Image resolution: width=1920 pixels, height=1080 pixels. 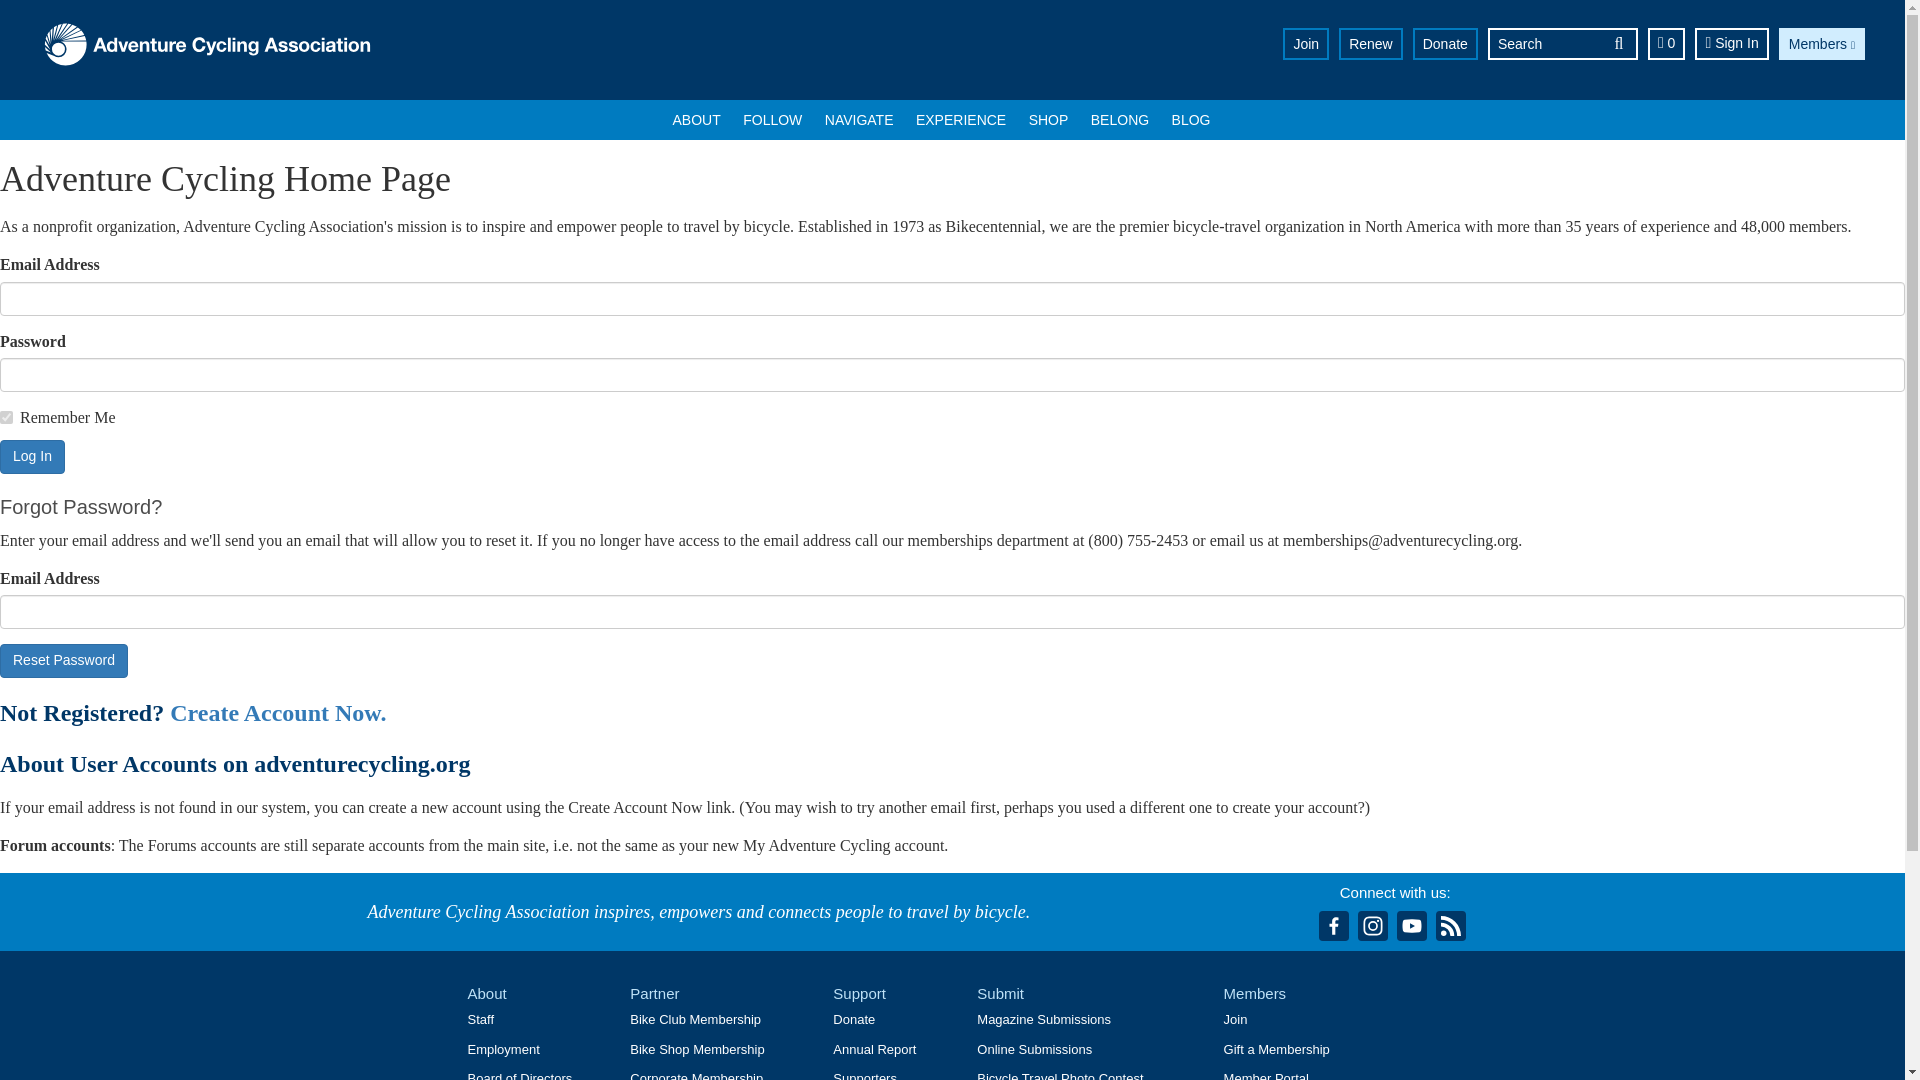 I want to click on NAVIGATE, so click(x=859, y=120).